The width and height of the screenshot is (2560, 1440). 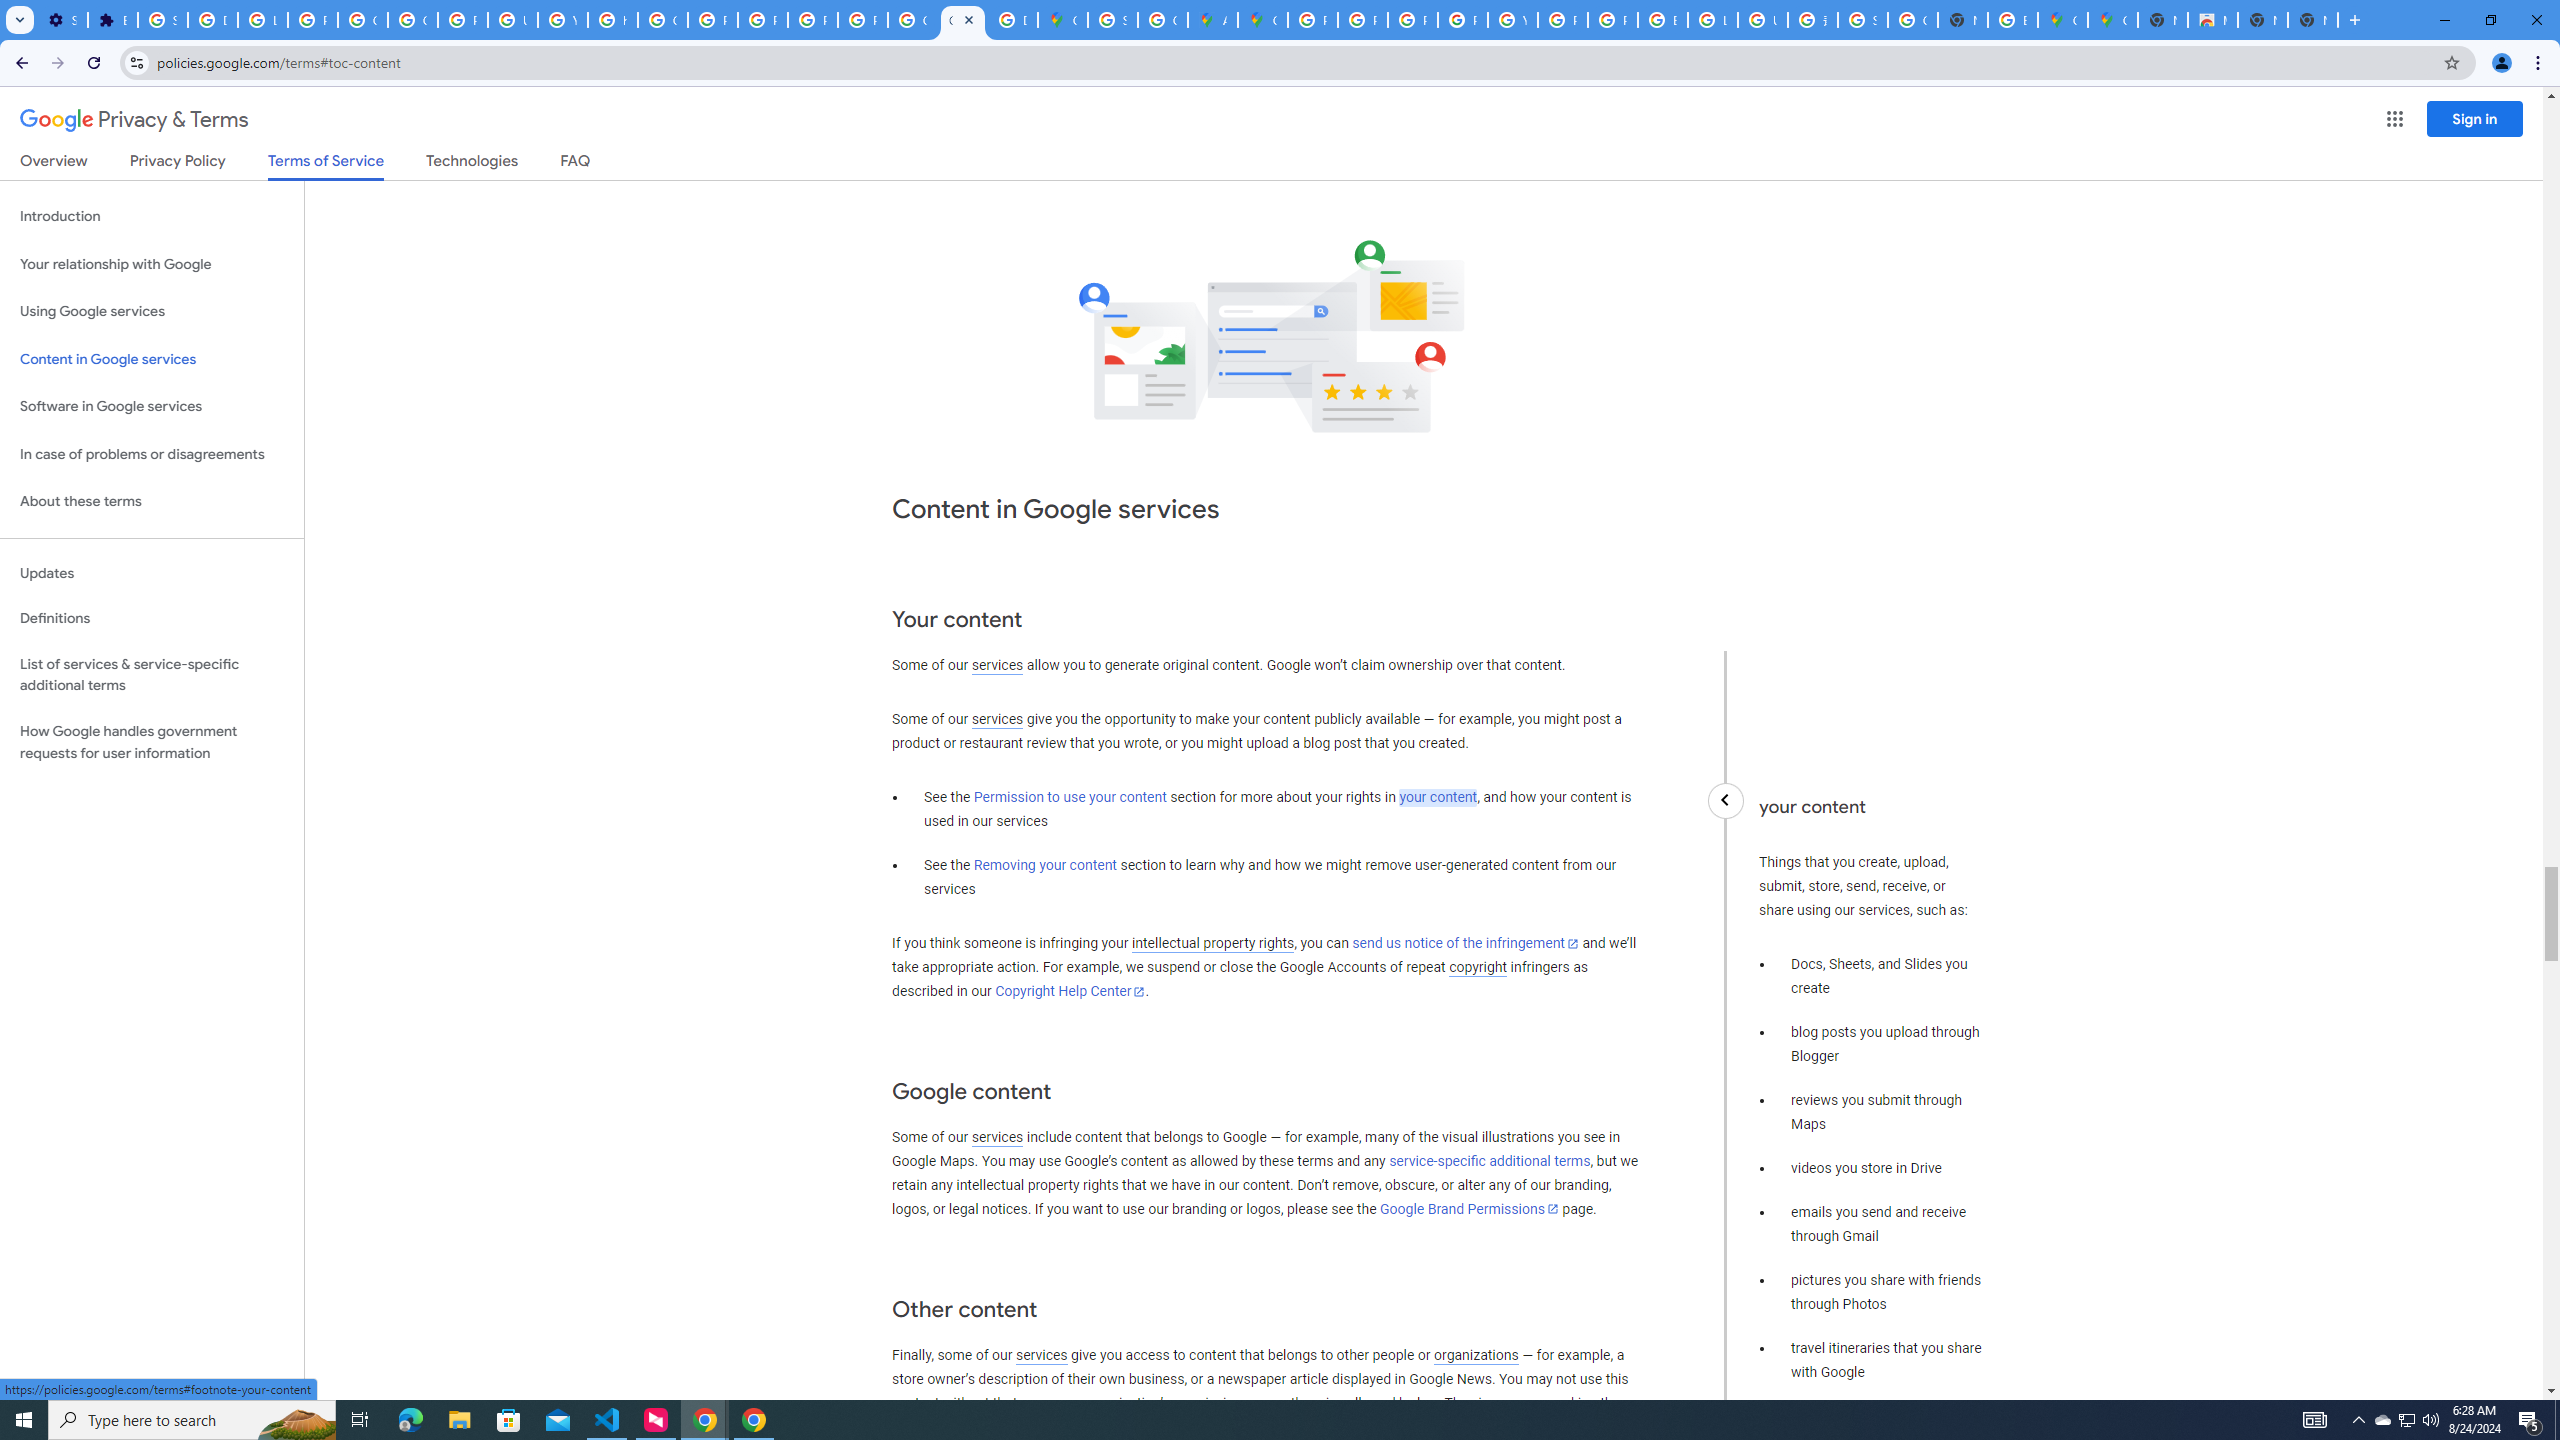 What do you see at coordinates (1064, 20) in the screenshot?
I see `Google Maps` at bounding box center [1064, 20].